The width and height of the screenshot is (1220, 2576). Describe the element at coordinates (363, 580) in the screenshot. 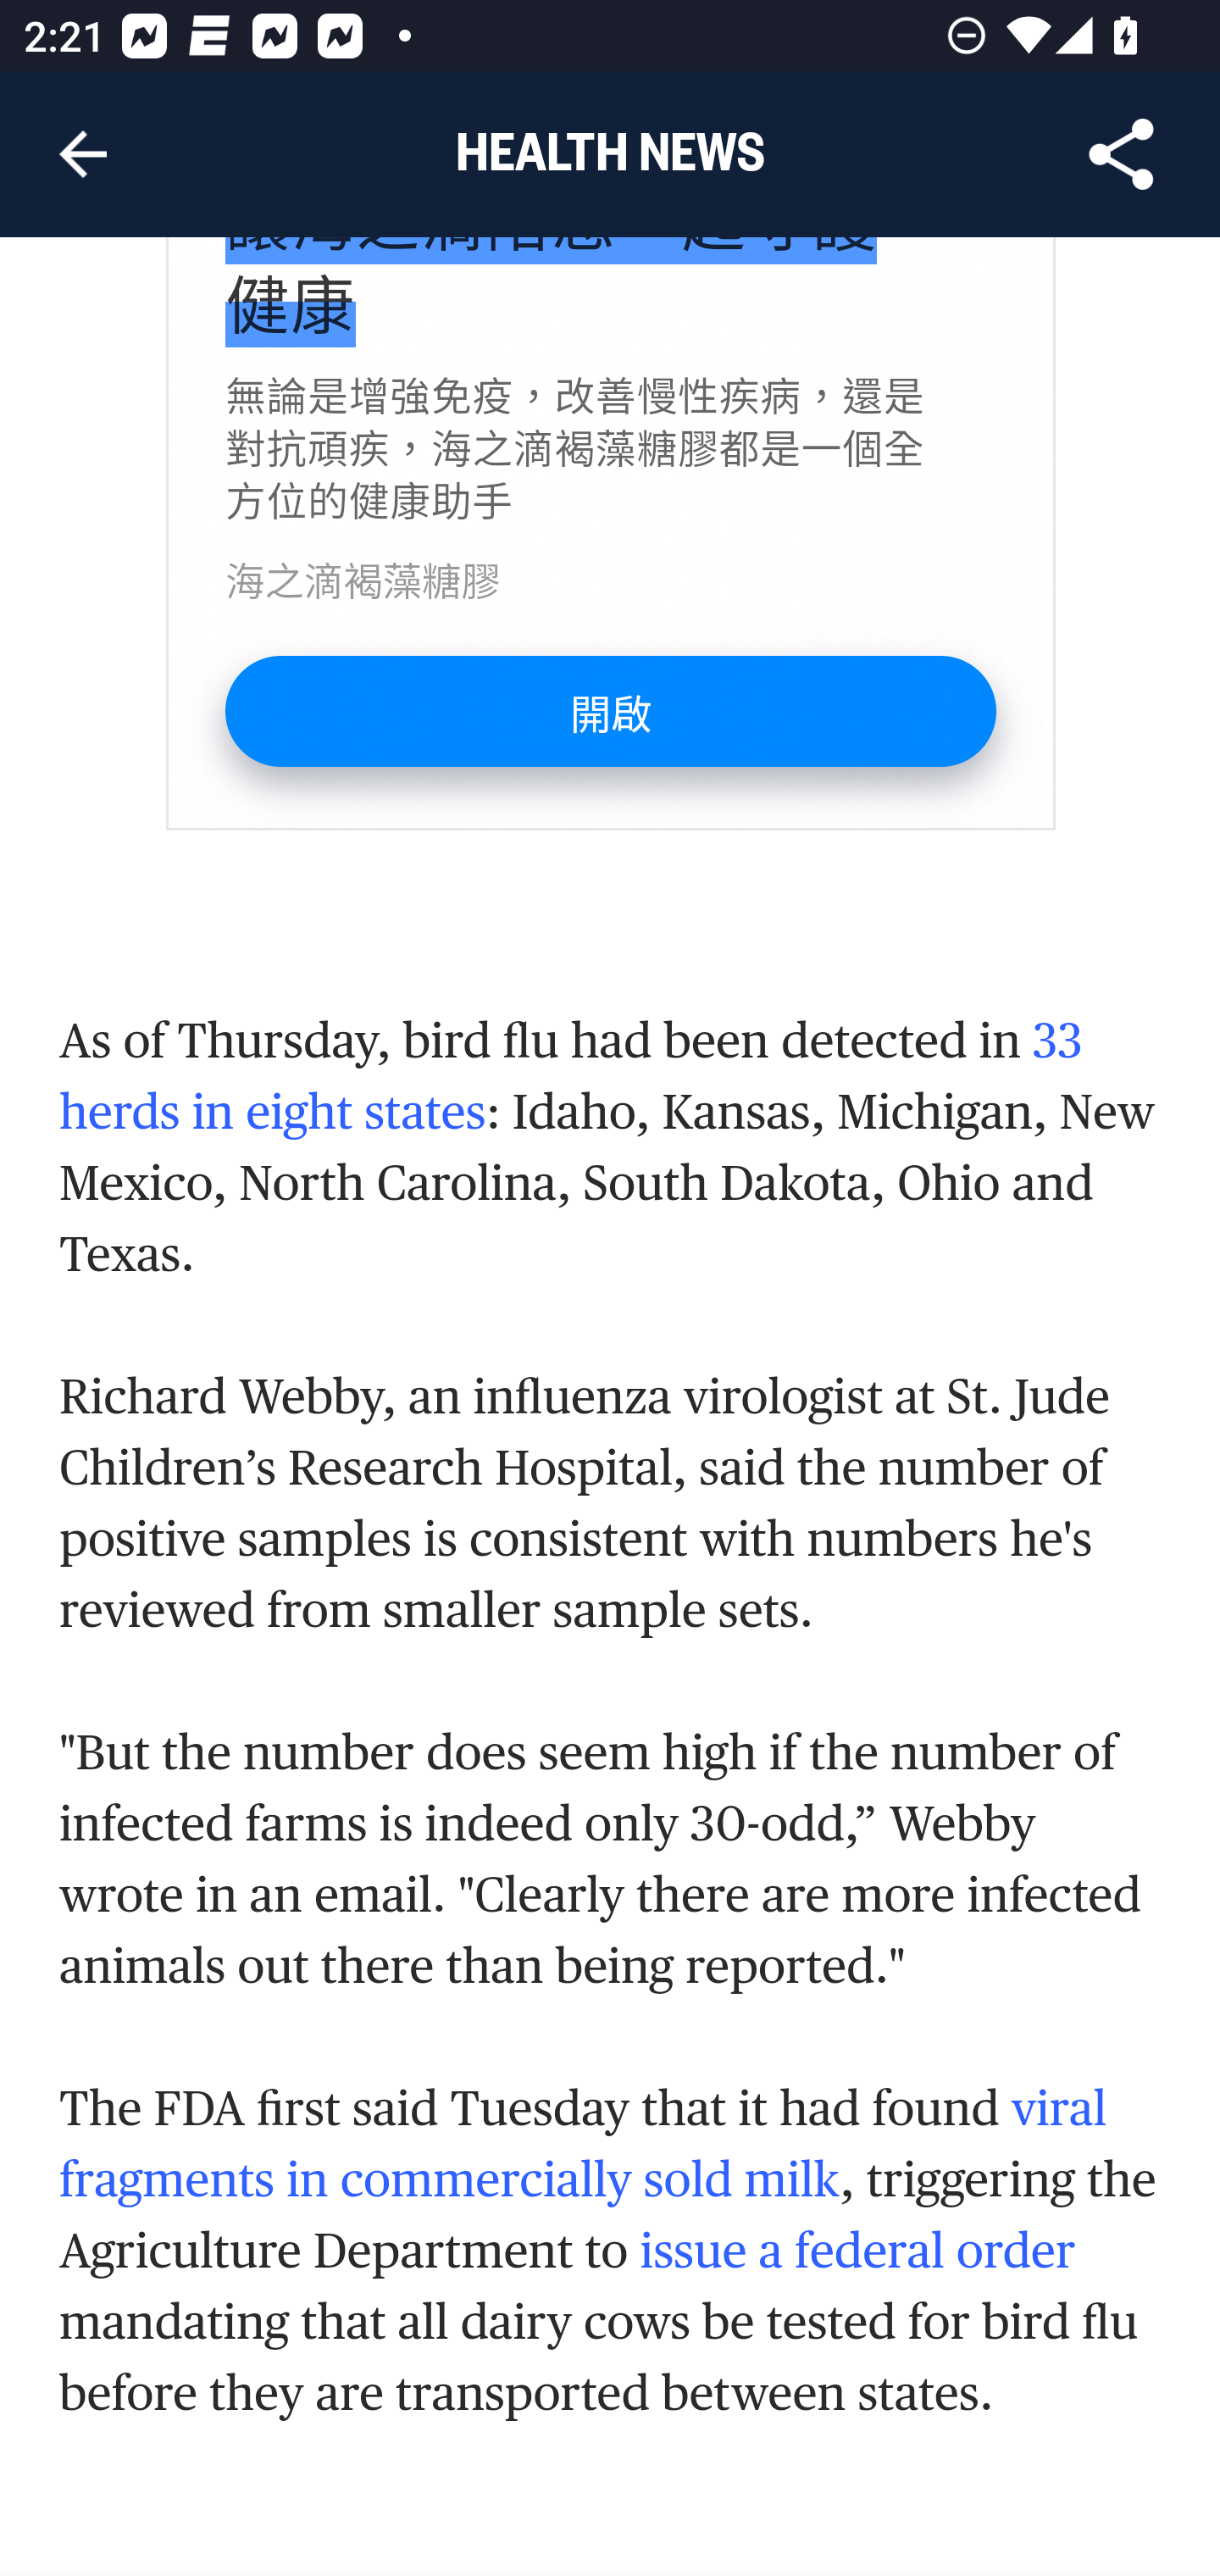

I see `海之滴褐藻糖膠` at that location.